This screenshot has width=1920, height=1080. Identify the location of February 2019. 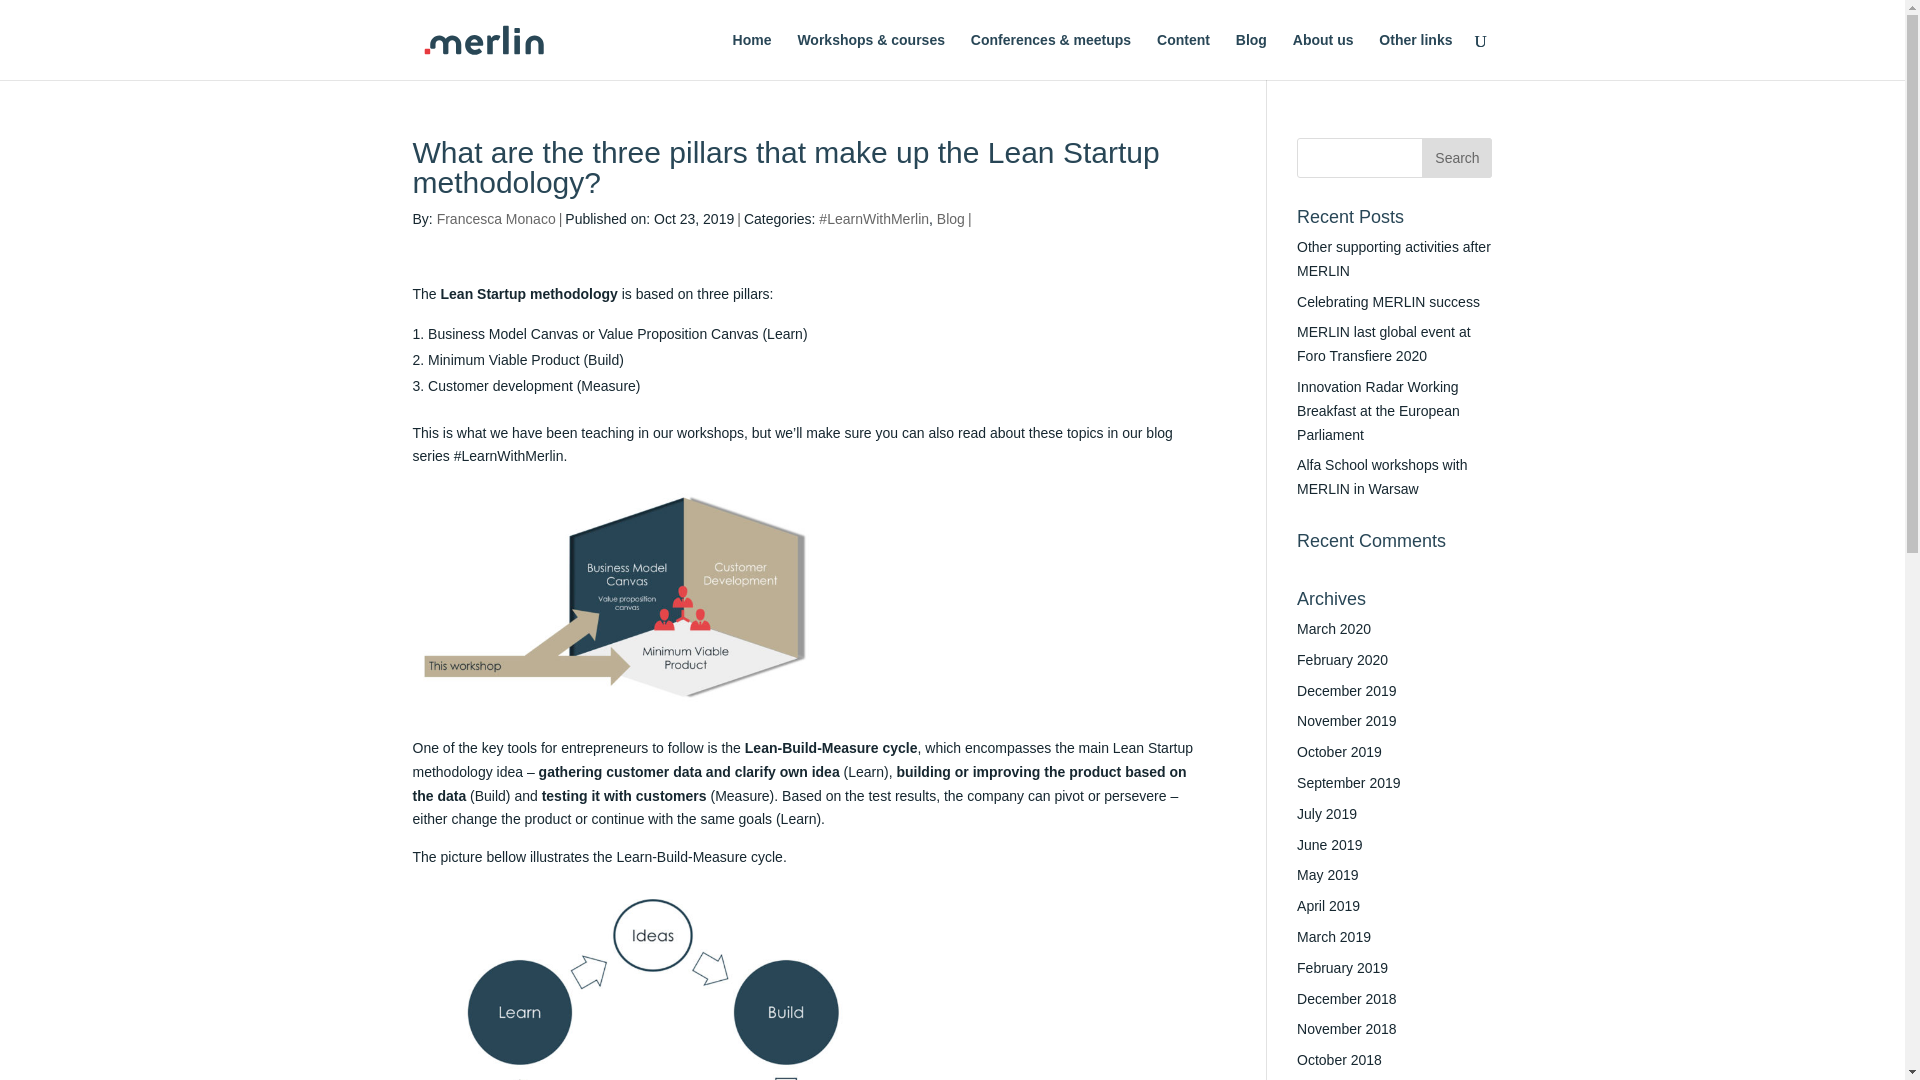
(1342, 968).